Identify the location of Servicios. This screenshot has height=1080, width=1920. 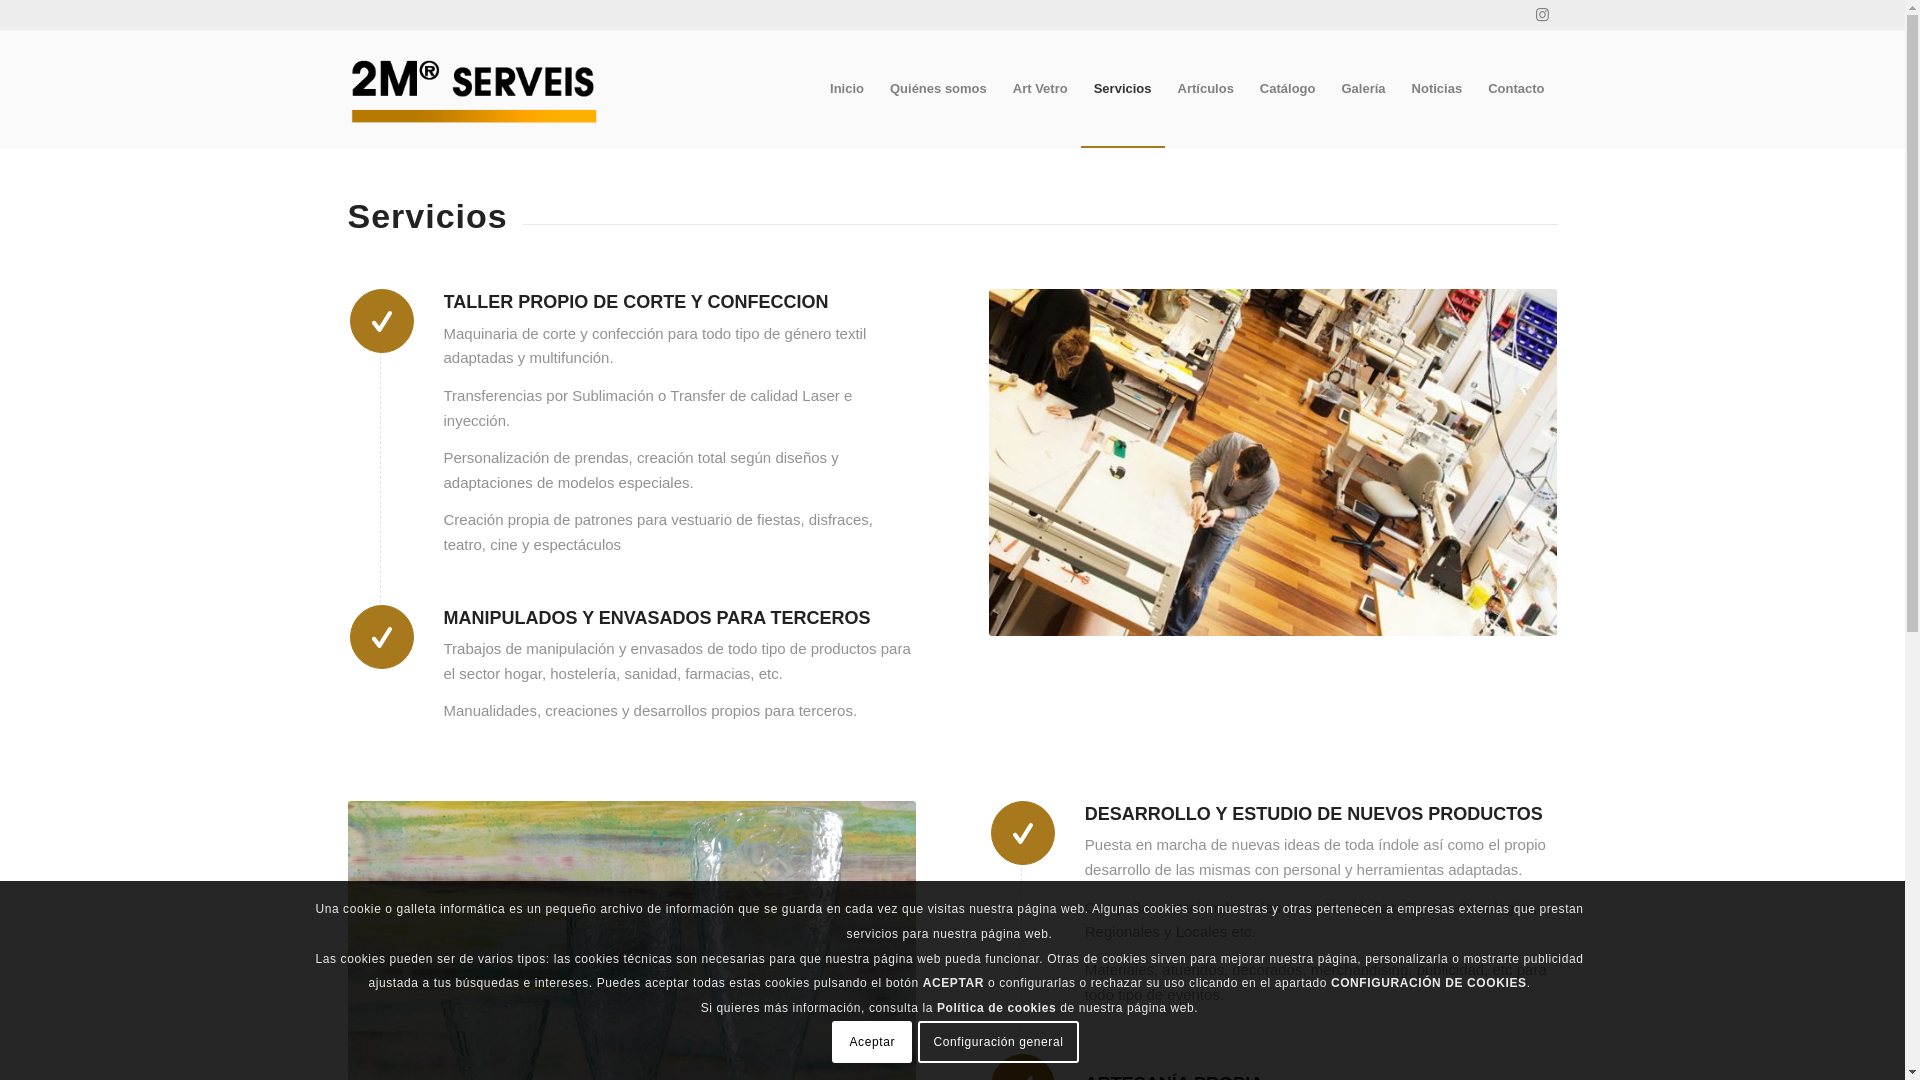
(1123, 89).